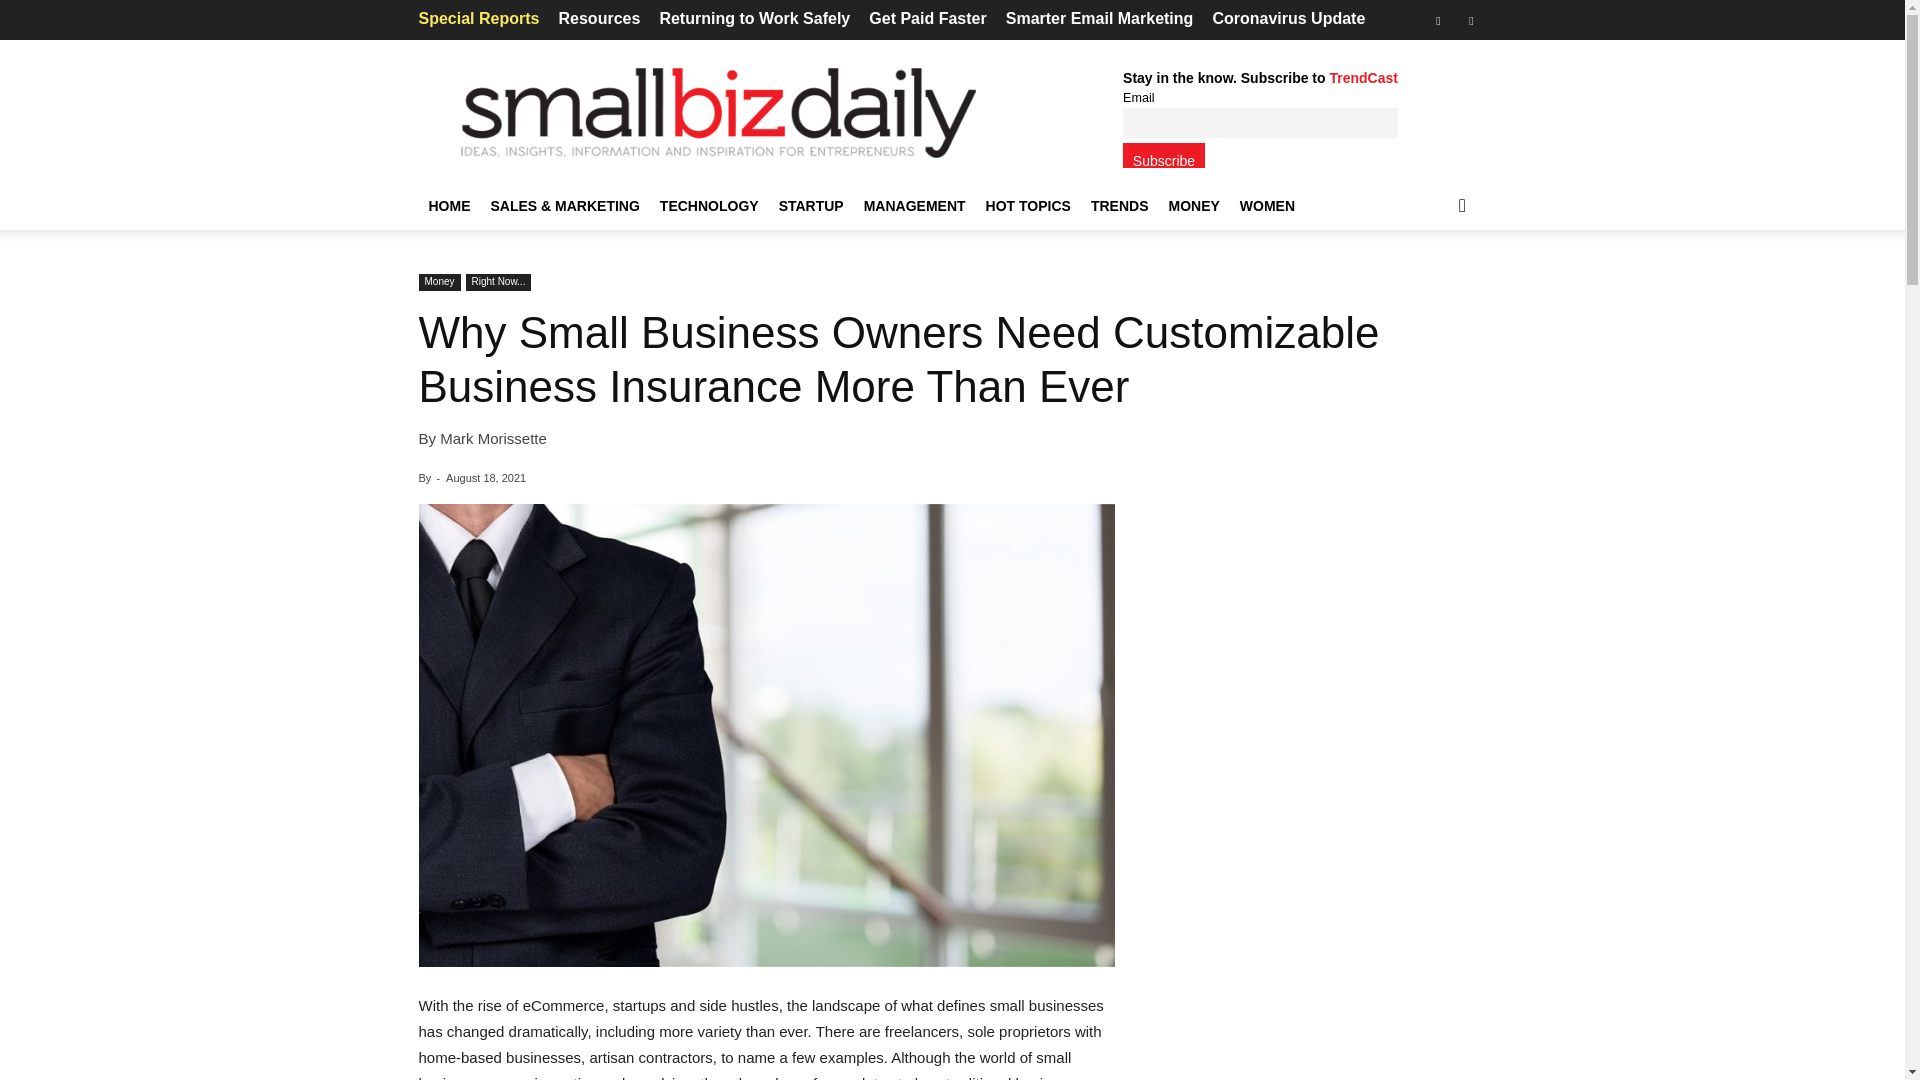  What do you see at coordinates (812, 206) in the screenshot?
I see `STARTUP` at bounding box center [812, 206].